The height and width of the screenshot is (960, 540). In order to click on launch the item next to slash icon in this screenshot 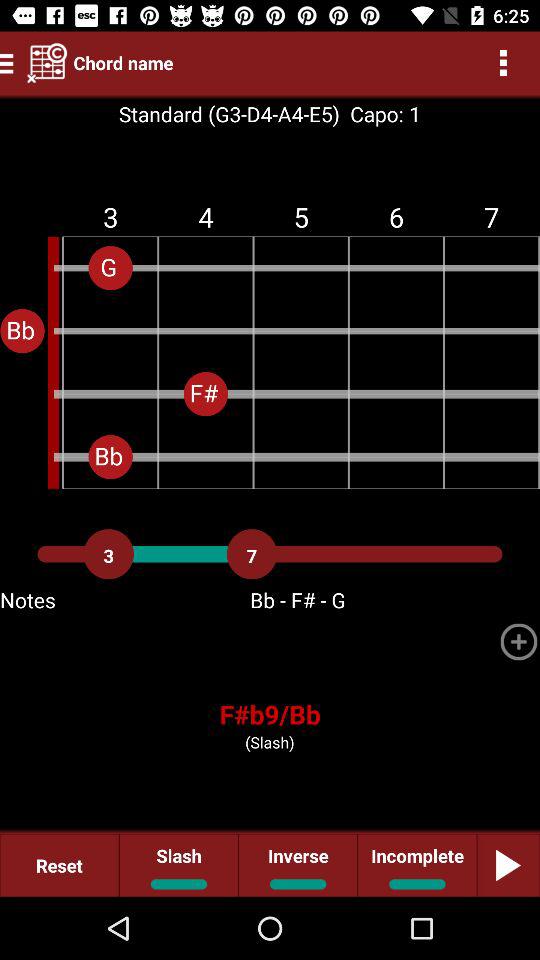, I will do `click(298, 864)`.